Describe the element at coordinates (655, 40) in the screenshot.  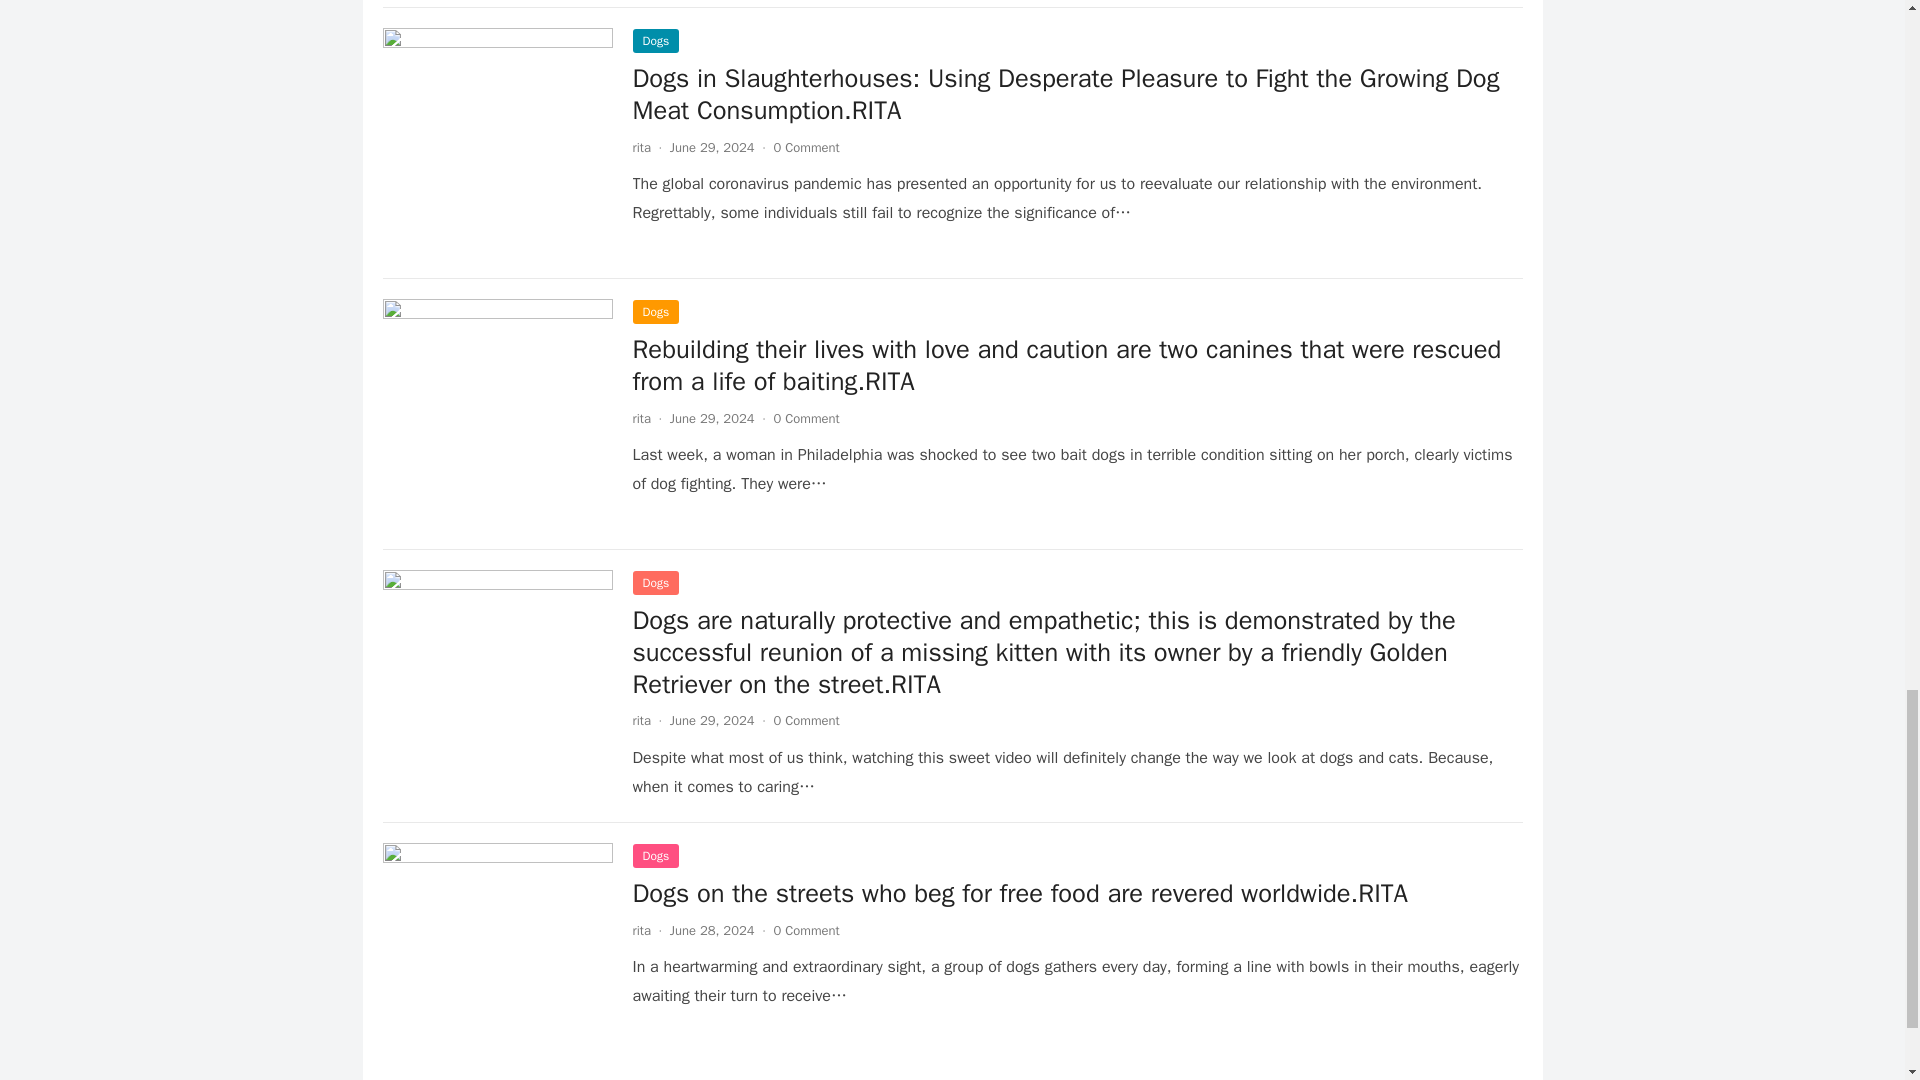
I see `Dogs` at that location.